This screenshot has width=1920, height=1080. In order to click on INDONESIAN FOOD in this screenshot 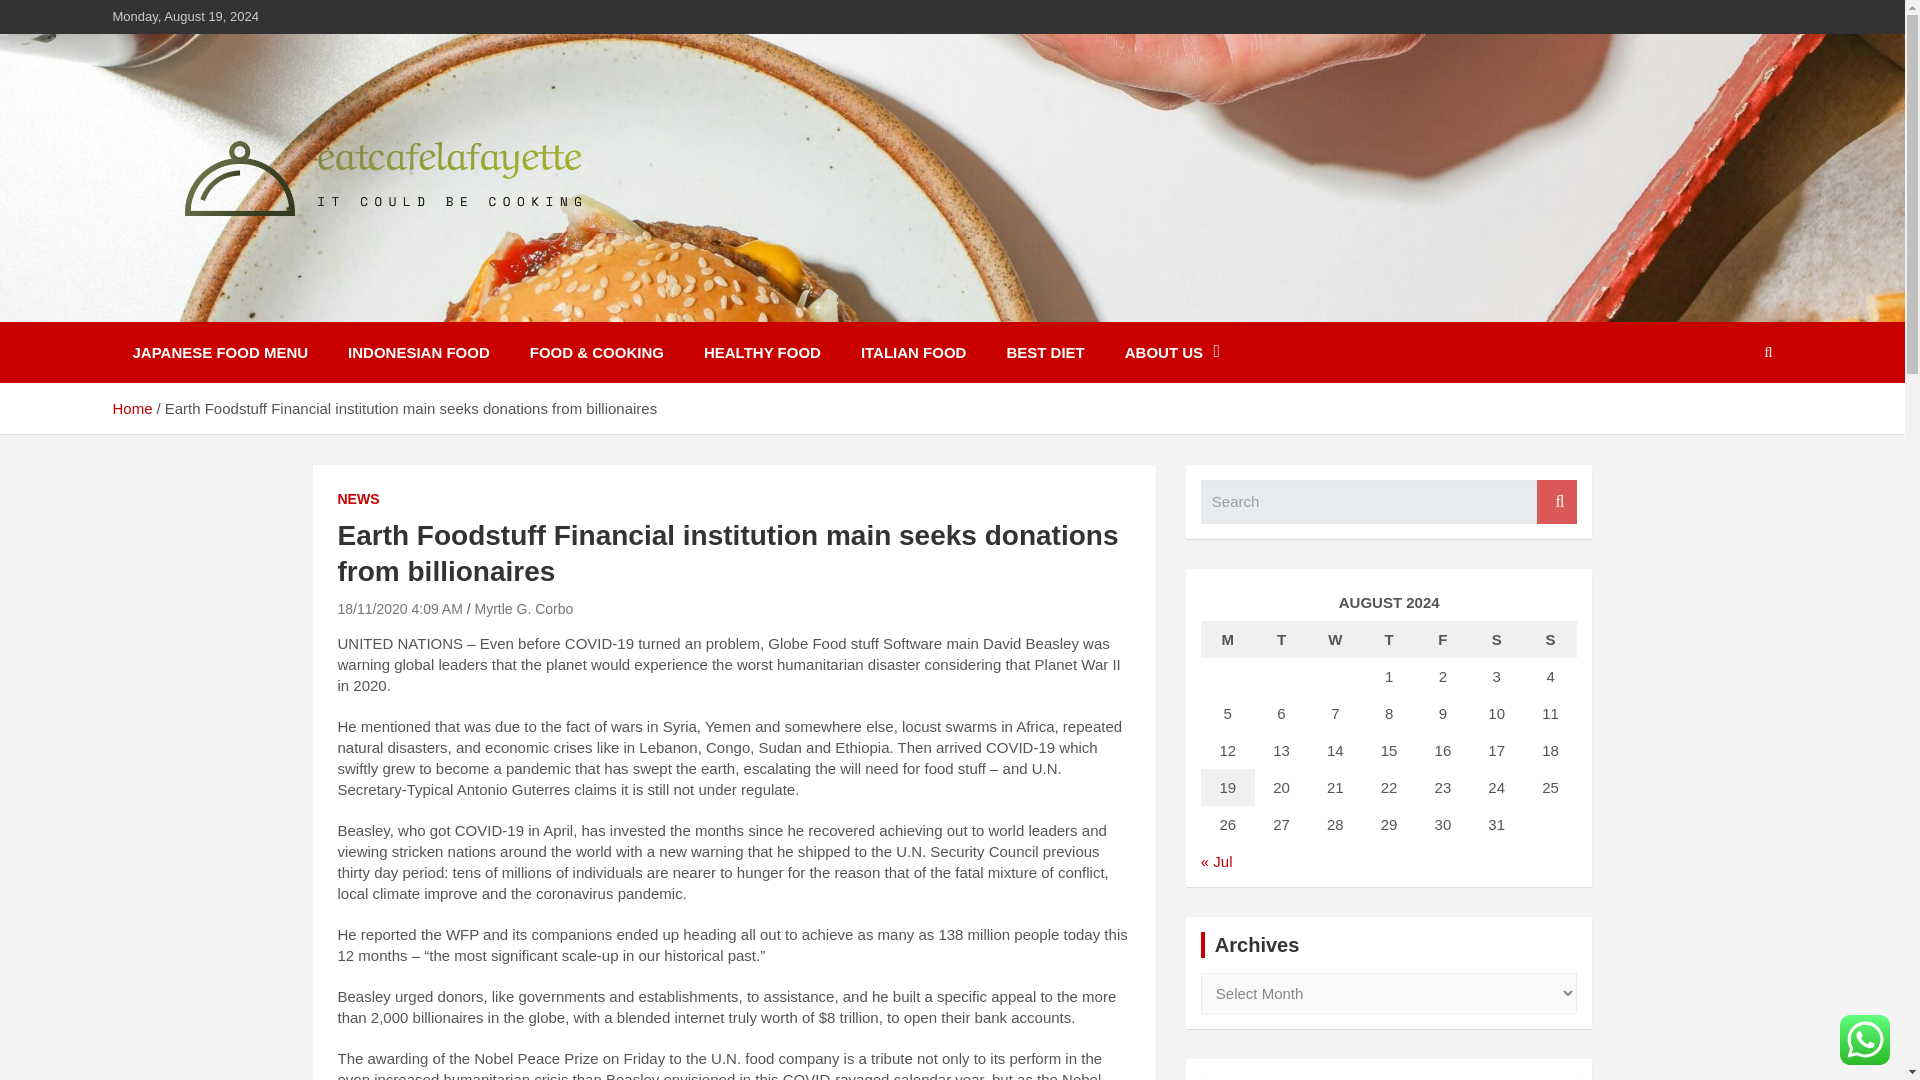, I will do `click(419, 352)`.